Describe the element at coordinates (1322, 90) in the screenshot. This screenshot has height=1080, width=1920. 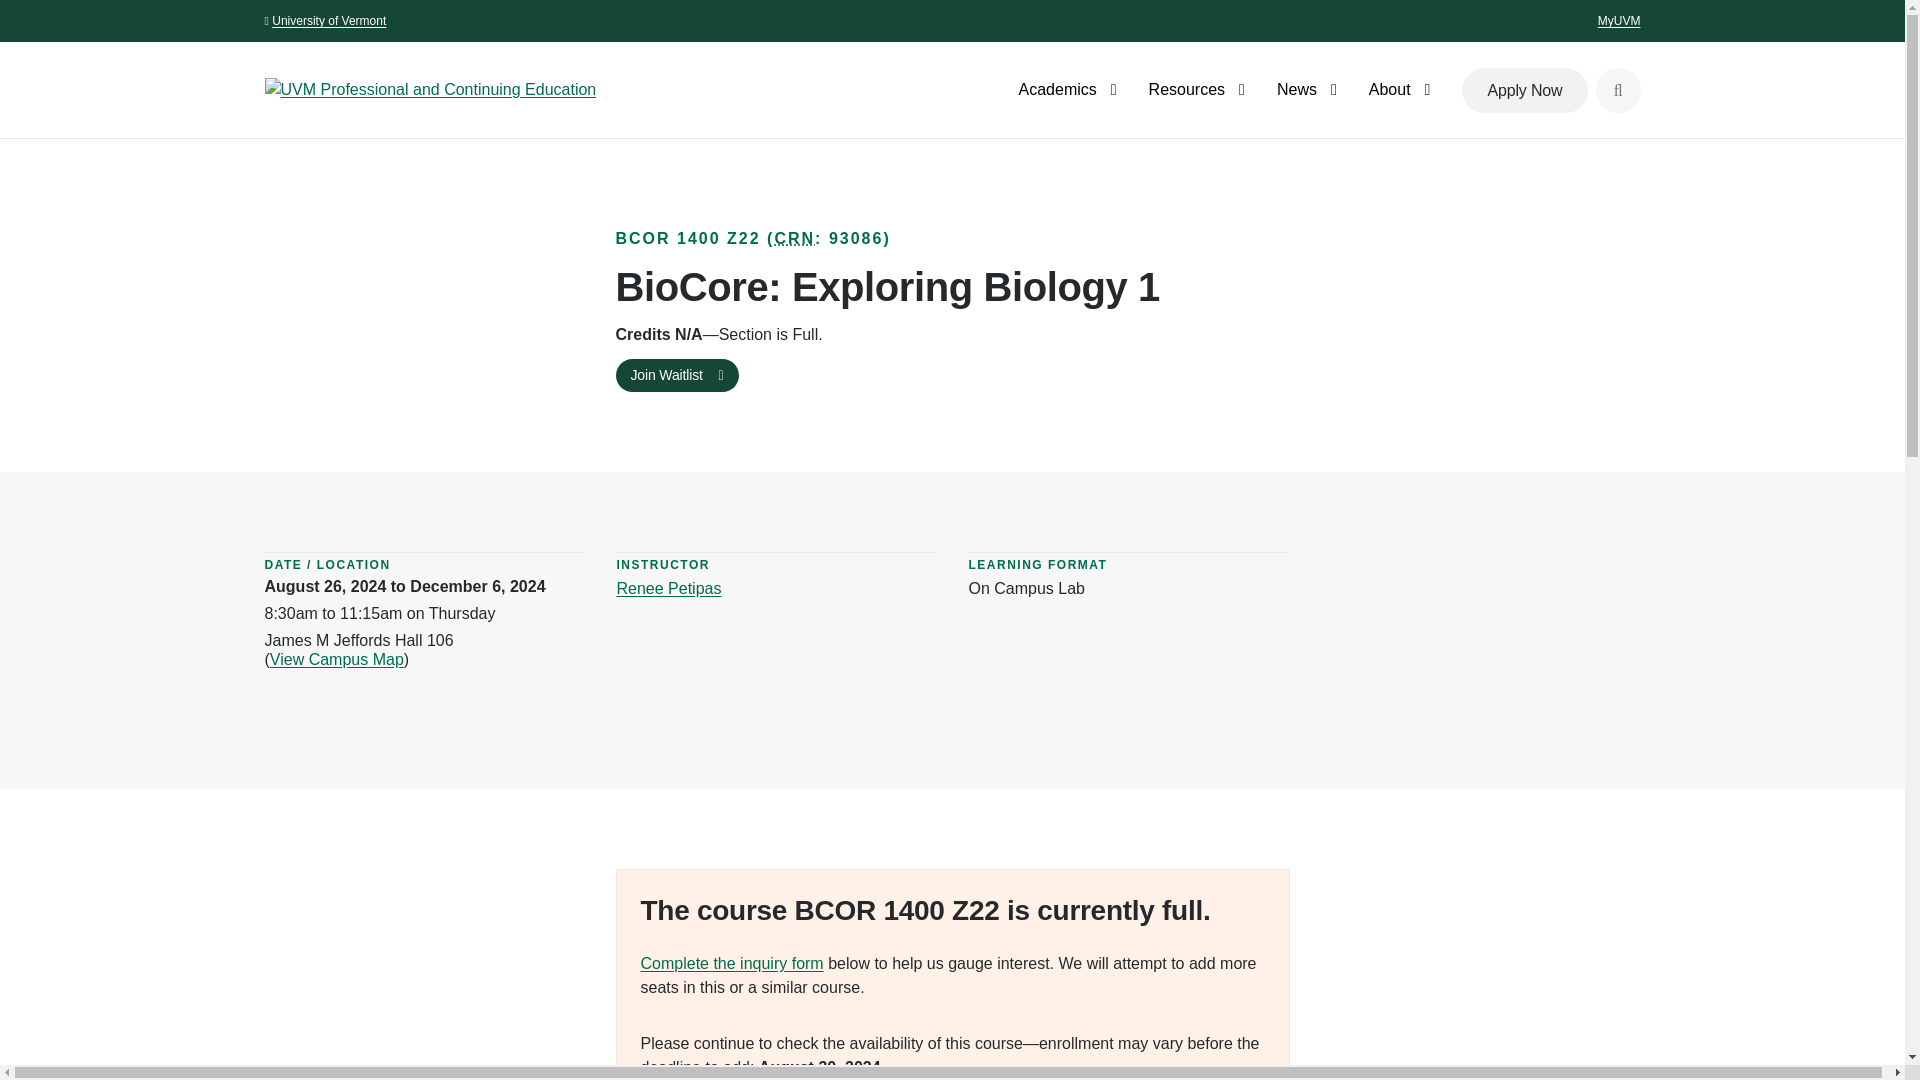
I see `News` at that location.